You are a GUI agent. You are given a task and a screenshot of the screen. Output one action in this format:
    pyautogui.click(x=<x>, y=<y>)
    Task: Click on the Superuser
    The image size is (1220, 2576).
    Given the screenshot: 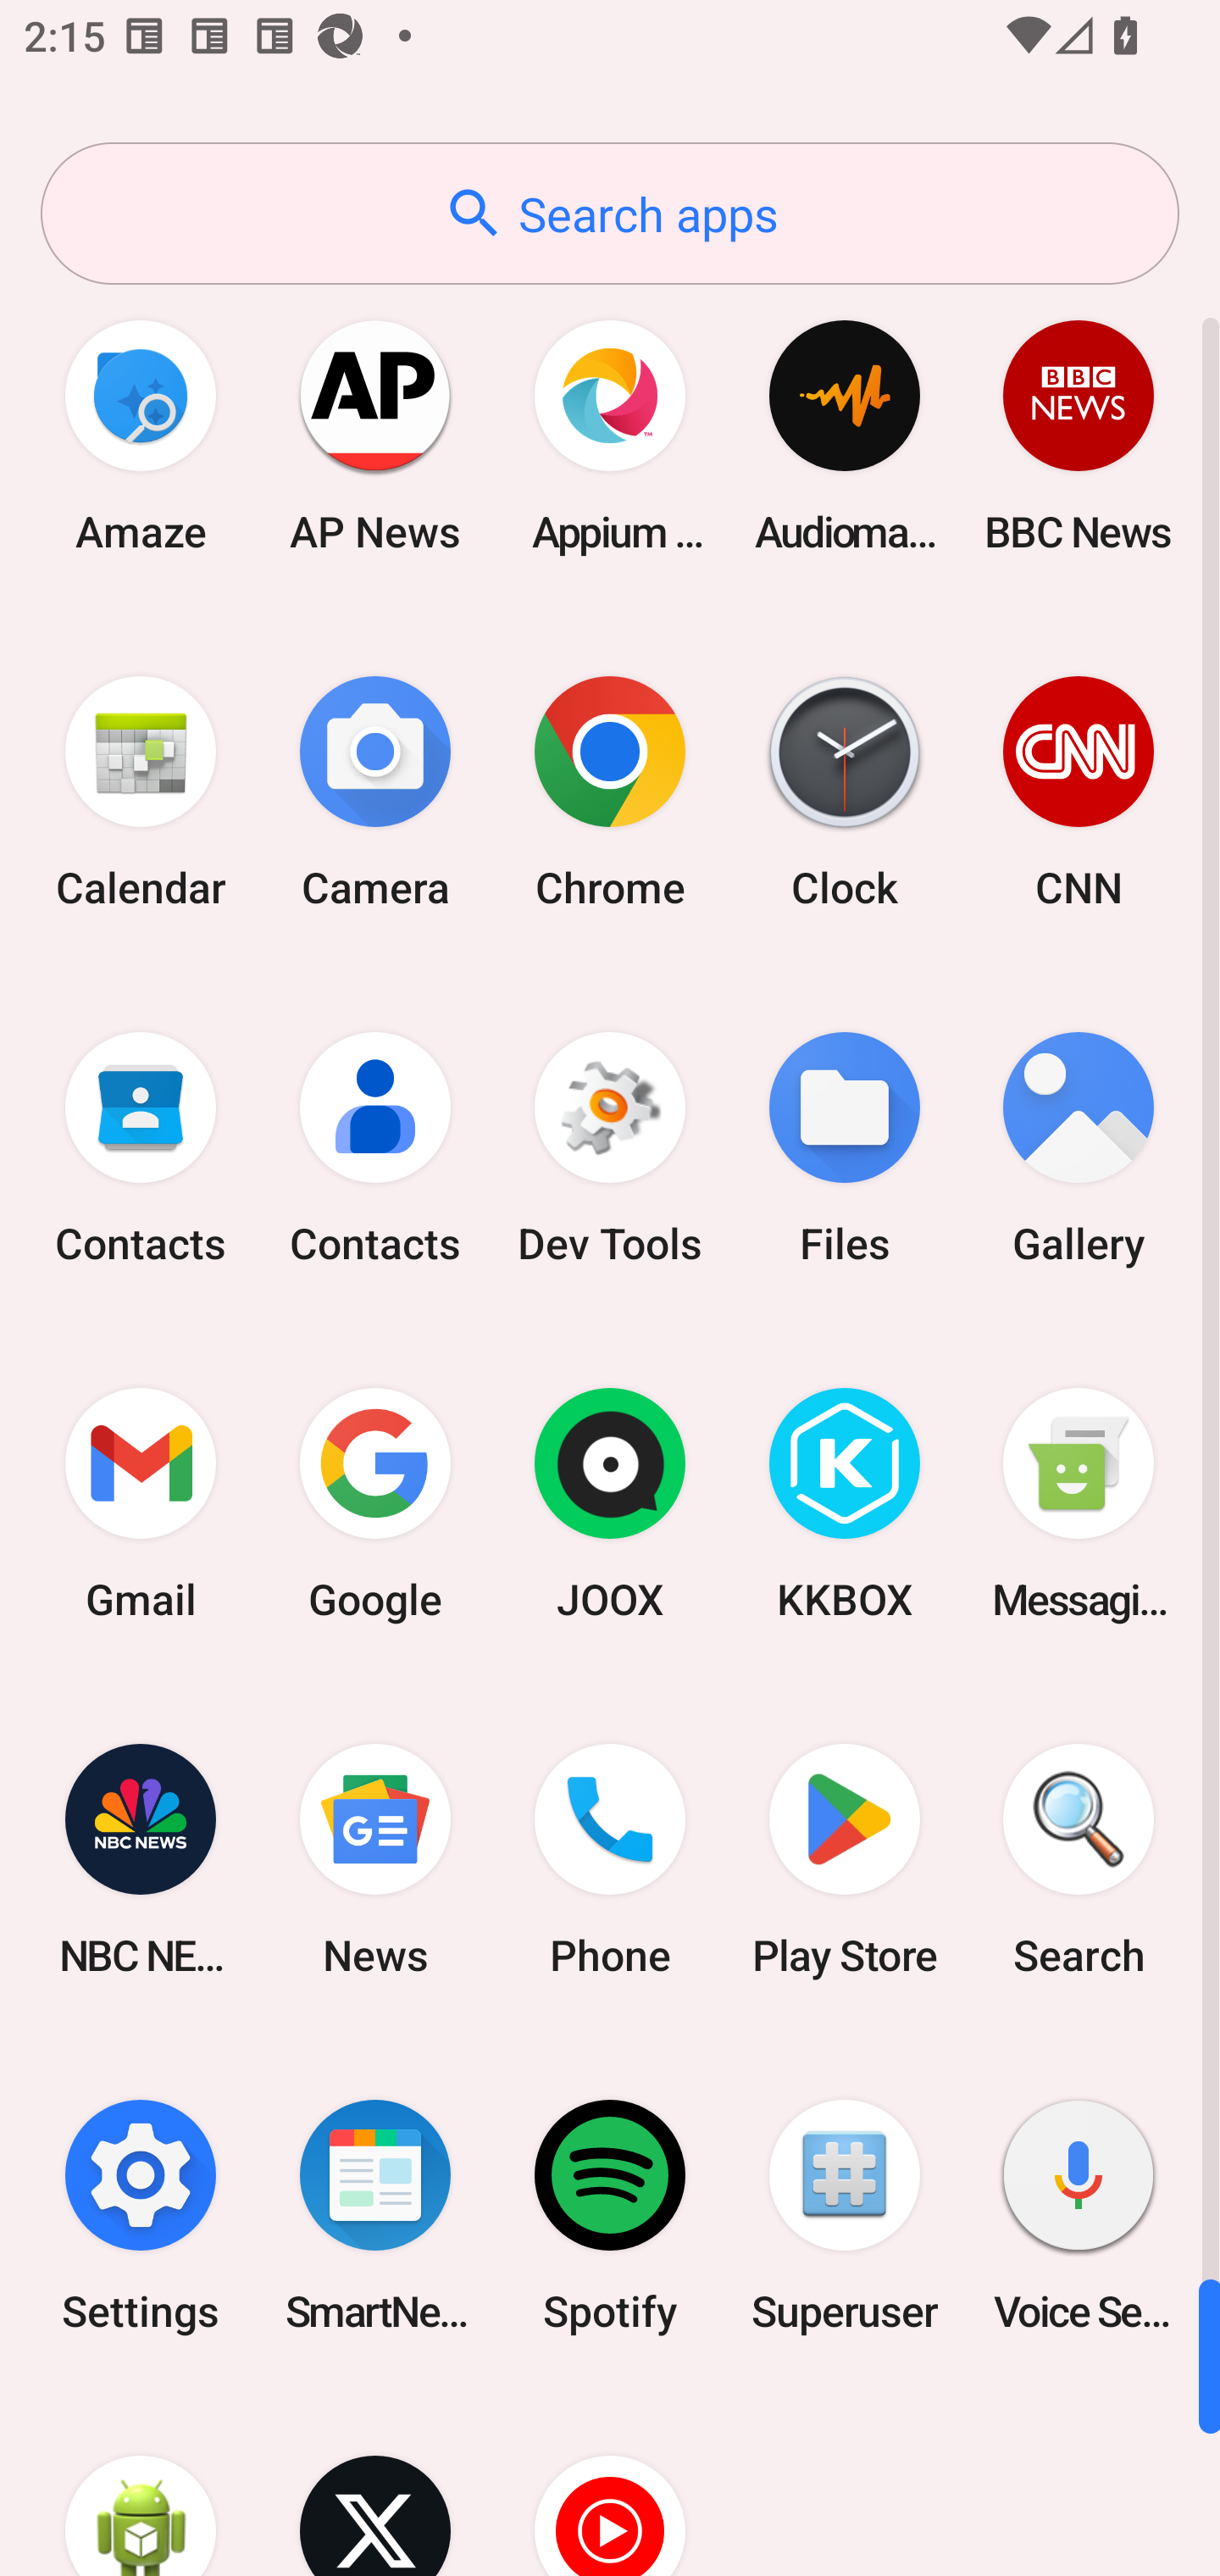 What is the action you would take?
    pyautogui.click(x=844, y=2215)
    